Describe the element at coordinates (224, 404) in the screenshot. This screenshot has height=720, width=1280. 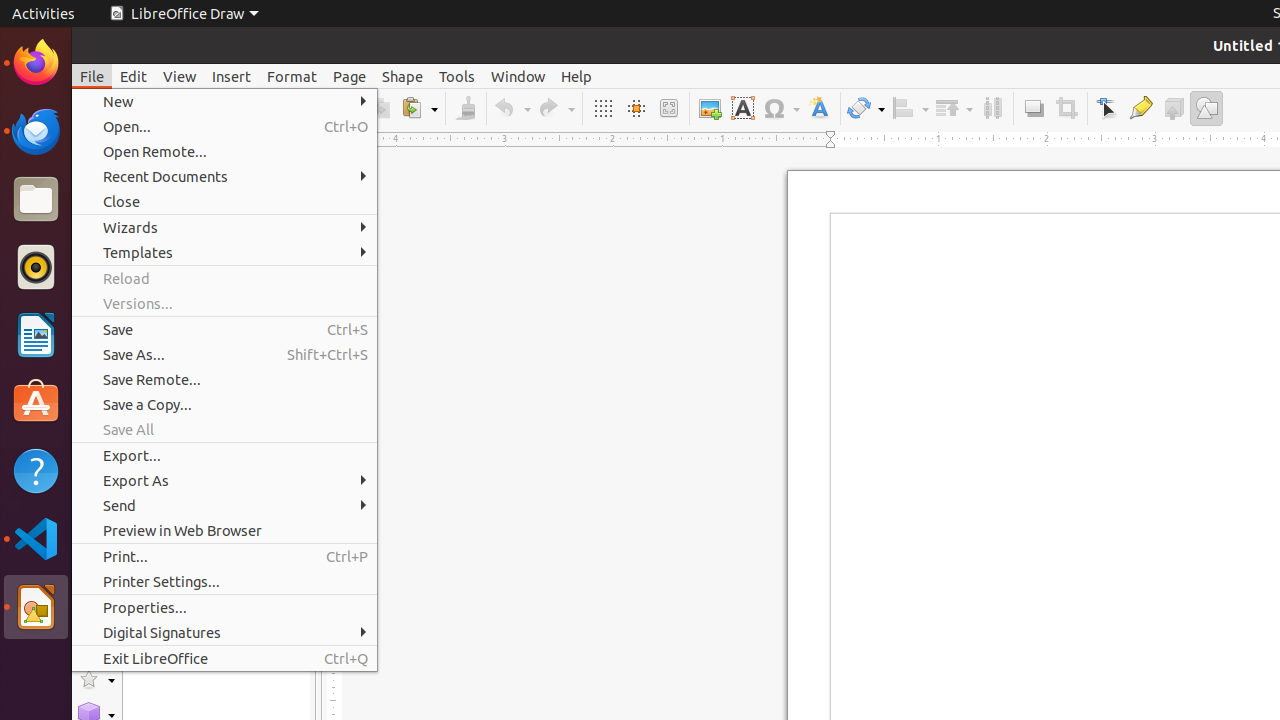
I see `Save a Copy...` at that location.